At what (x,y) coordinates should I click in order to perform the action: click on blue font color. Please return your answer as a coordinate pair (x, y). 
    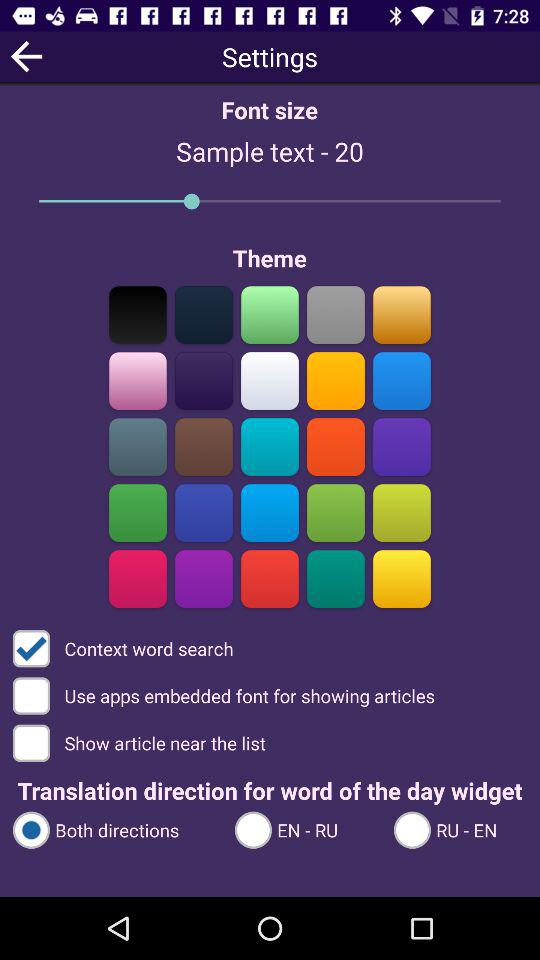
    Looking at the image, I should click on (402, 380).